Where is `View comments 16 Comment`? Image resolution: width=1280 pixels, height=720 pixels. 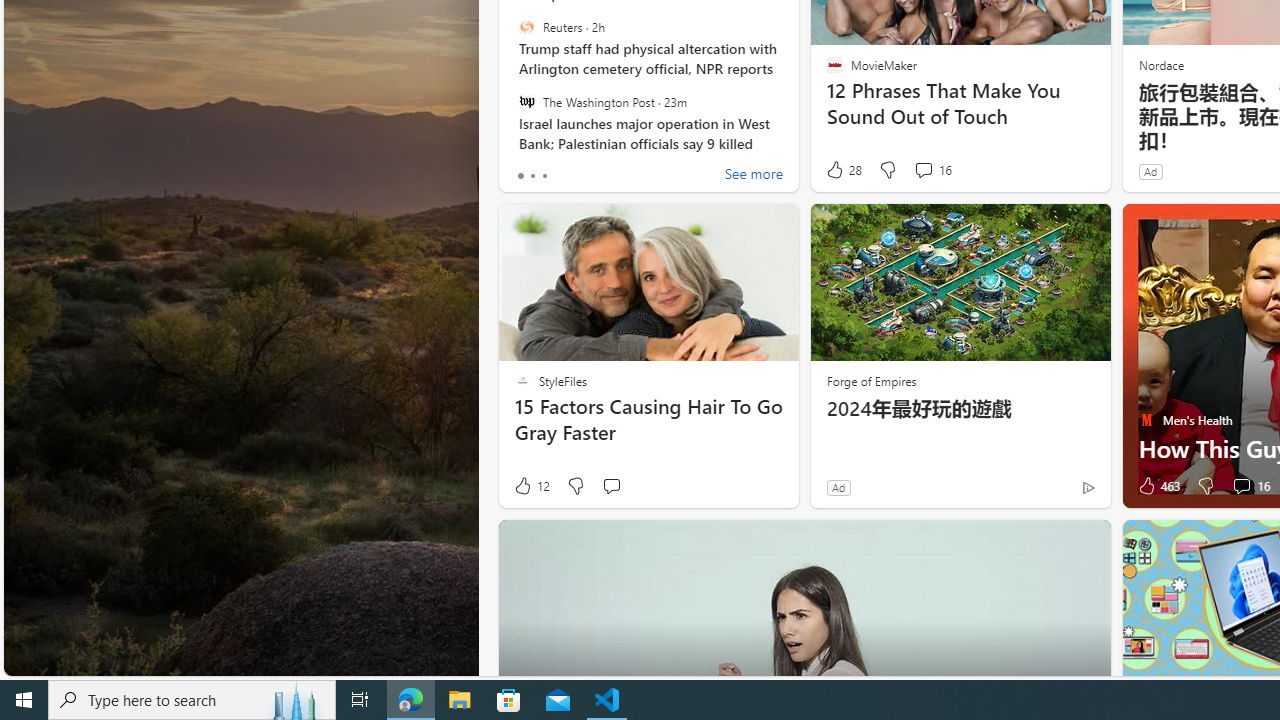 View comments 16 Comment is located at coordinates (1241, 486).